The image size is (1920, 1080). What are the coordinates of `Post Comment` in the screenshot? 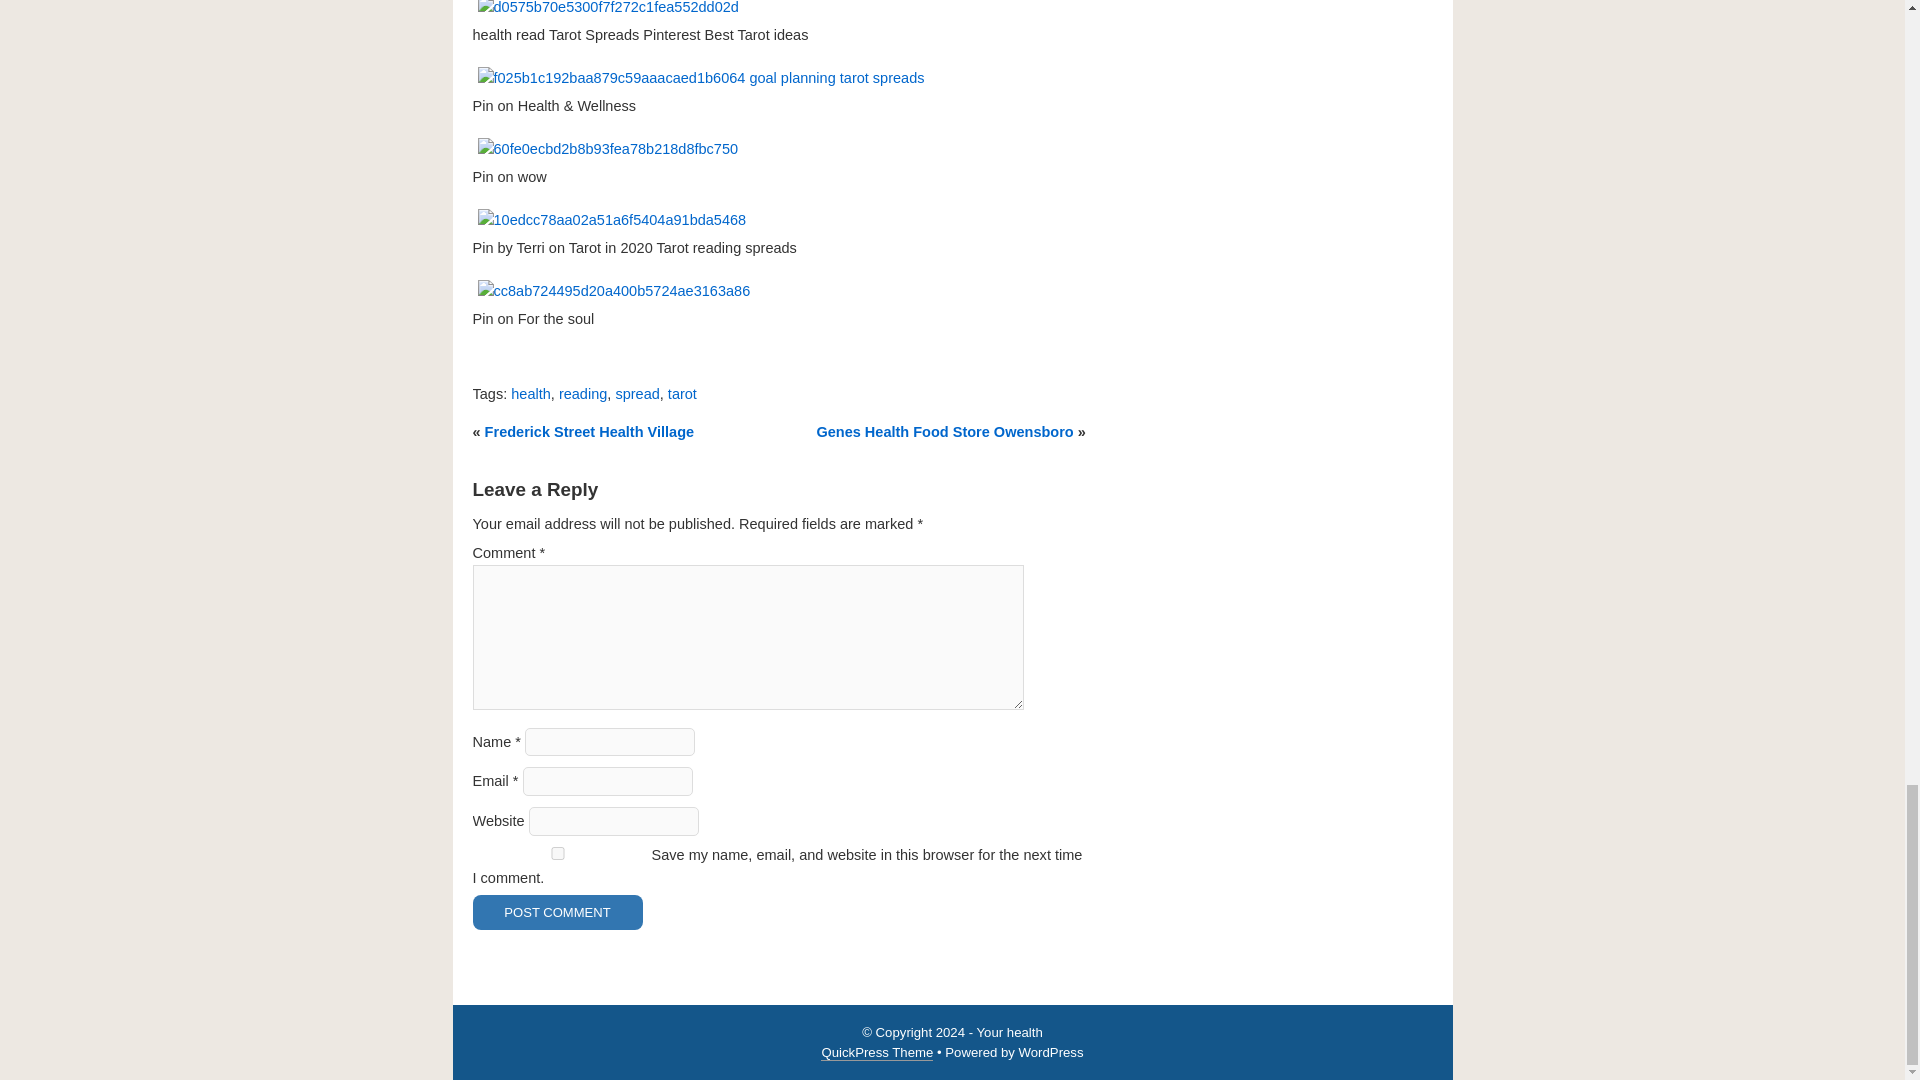 It's located at (556, 912).